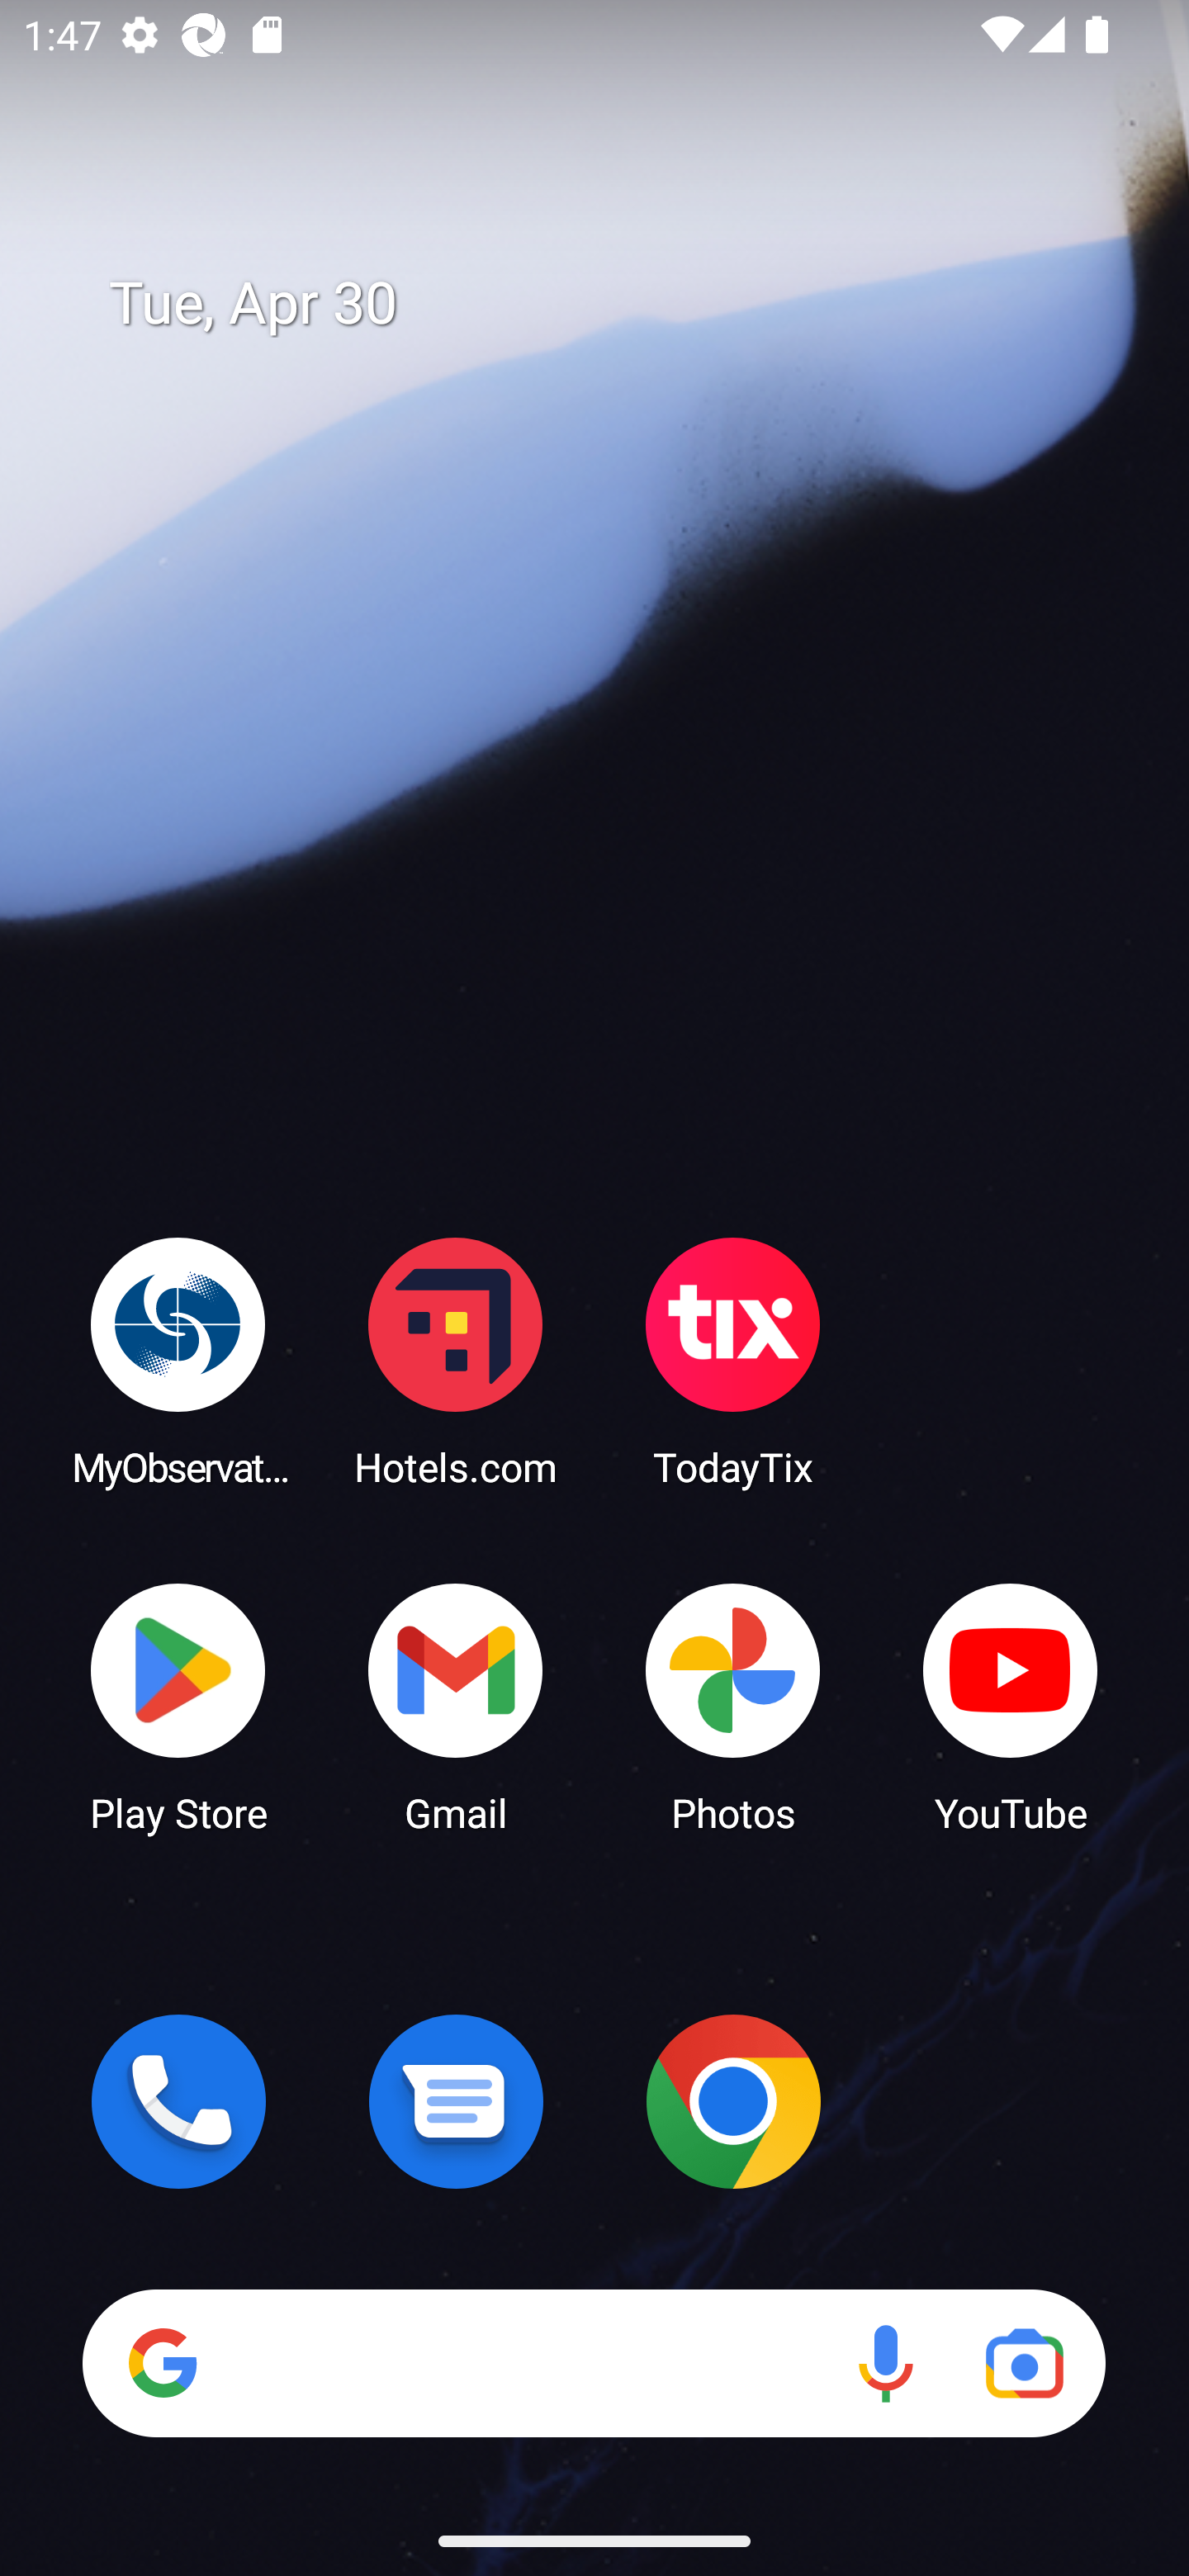 Image resolution: width=1189 pixels, height=2576 pixels. Describe the element at coordinates (1024, 2363) in the screenshot. I see `Google Lens` at that location.